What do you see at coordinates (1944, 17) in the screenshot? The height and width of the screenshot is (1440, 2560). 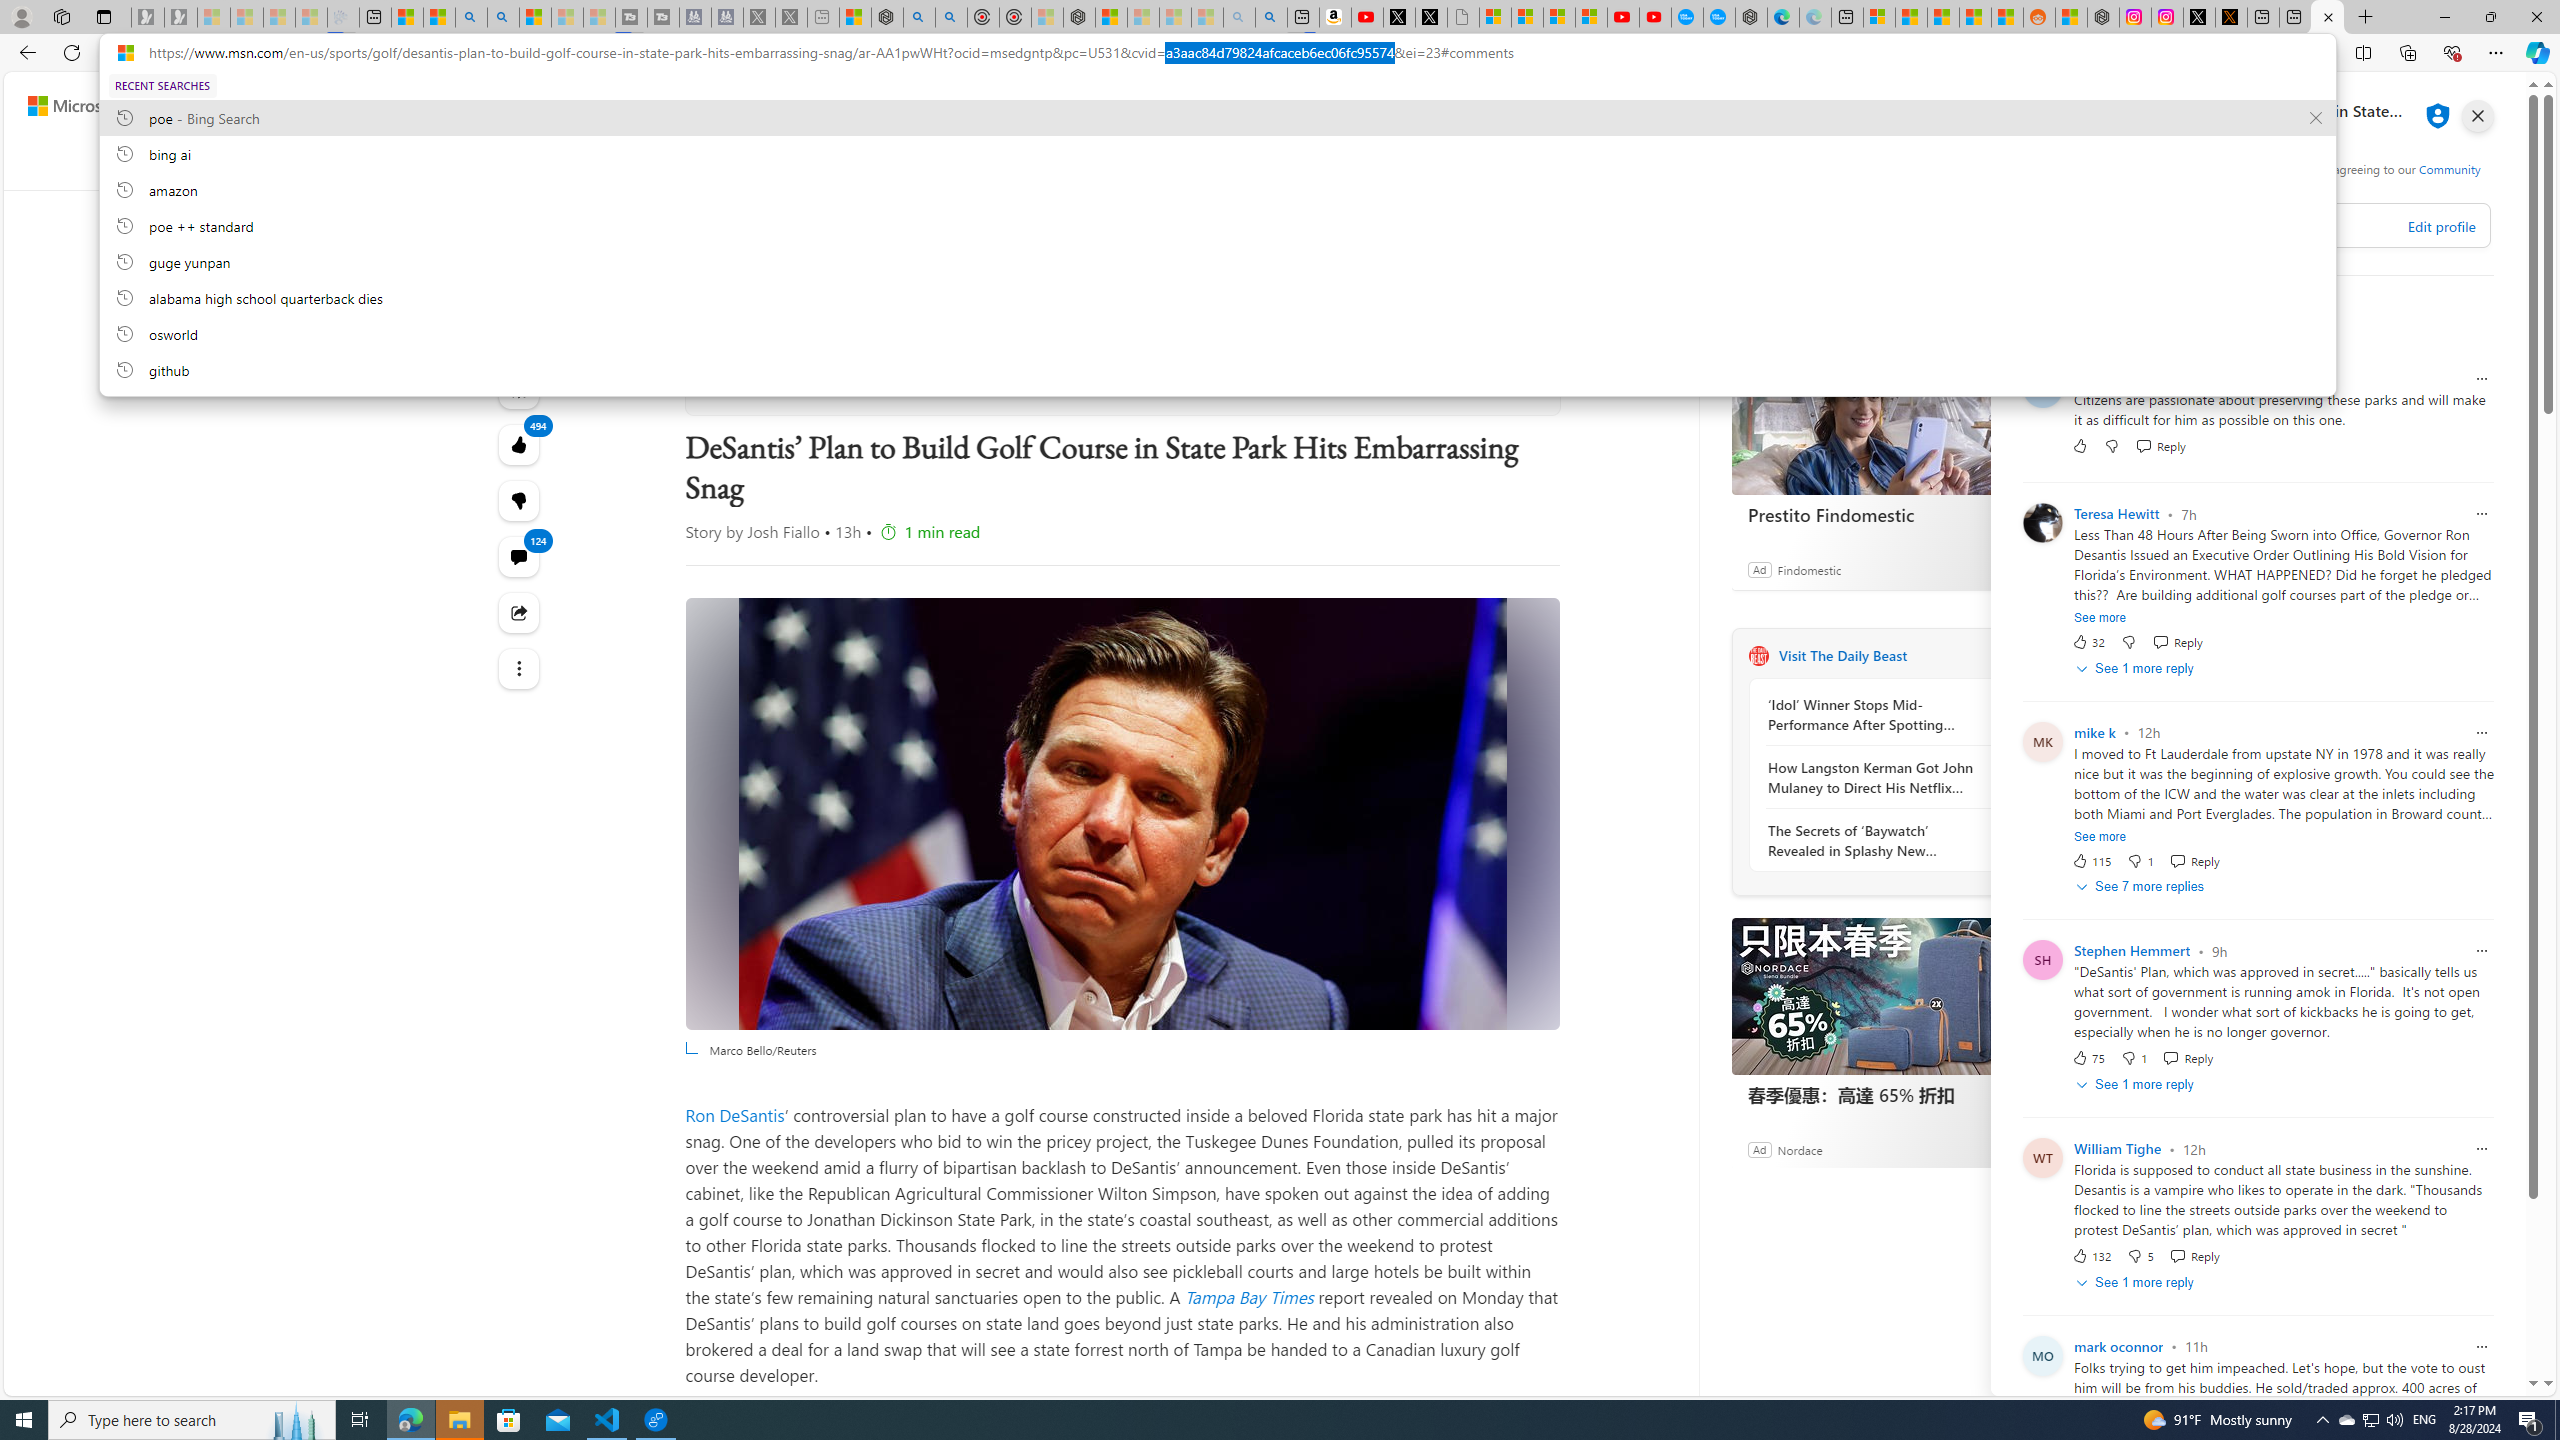 I see `Shanghai, China hourly forecast | Microsoft Weather` at bounding box center [1944, 17].